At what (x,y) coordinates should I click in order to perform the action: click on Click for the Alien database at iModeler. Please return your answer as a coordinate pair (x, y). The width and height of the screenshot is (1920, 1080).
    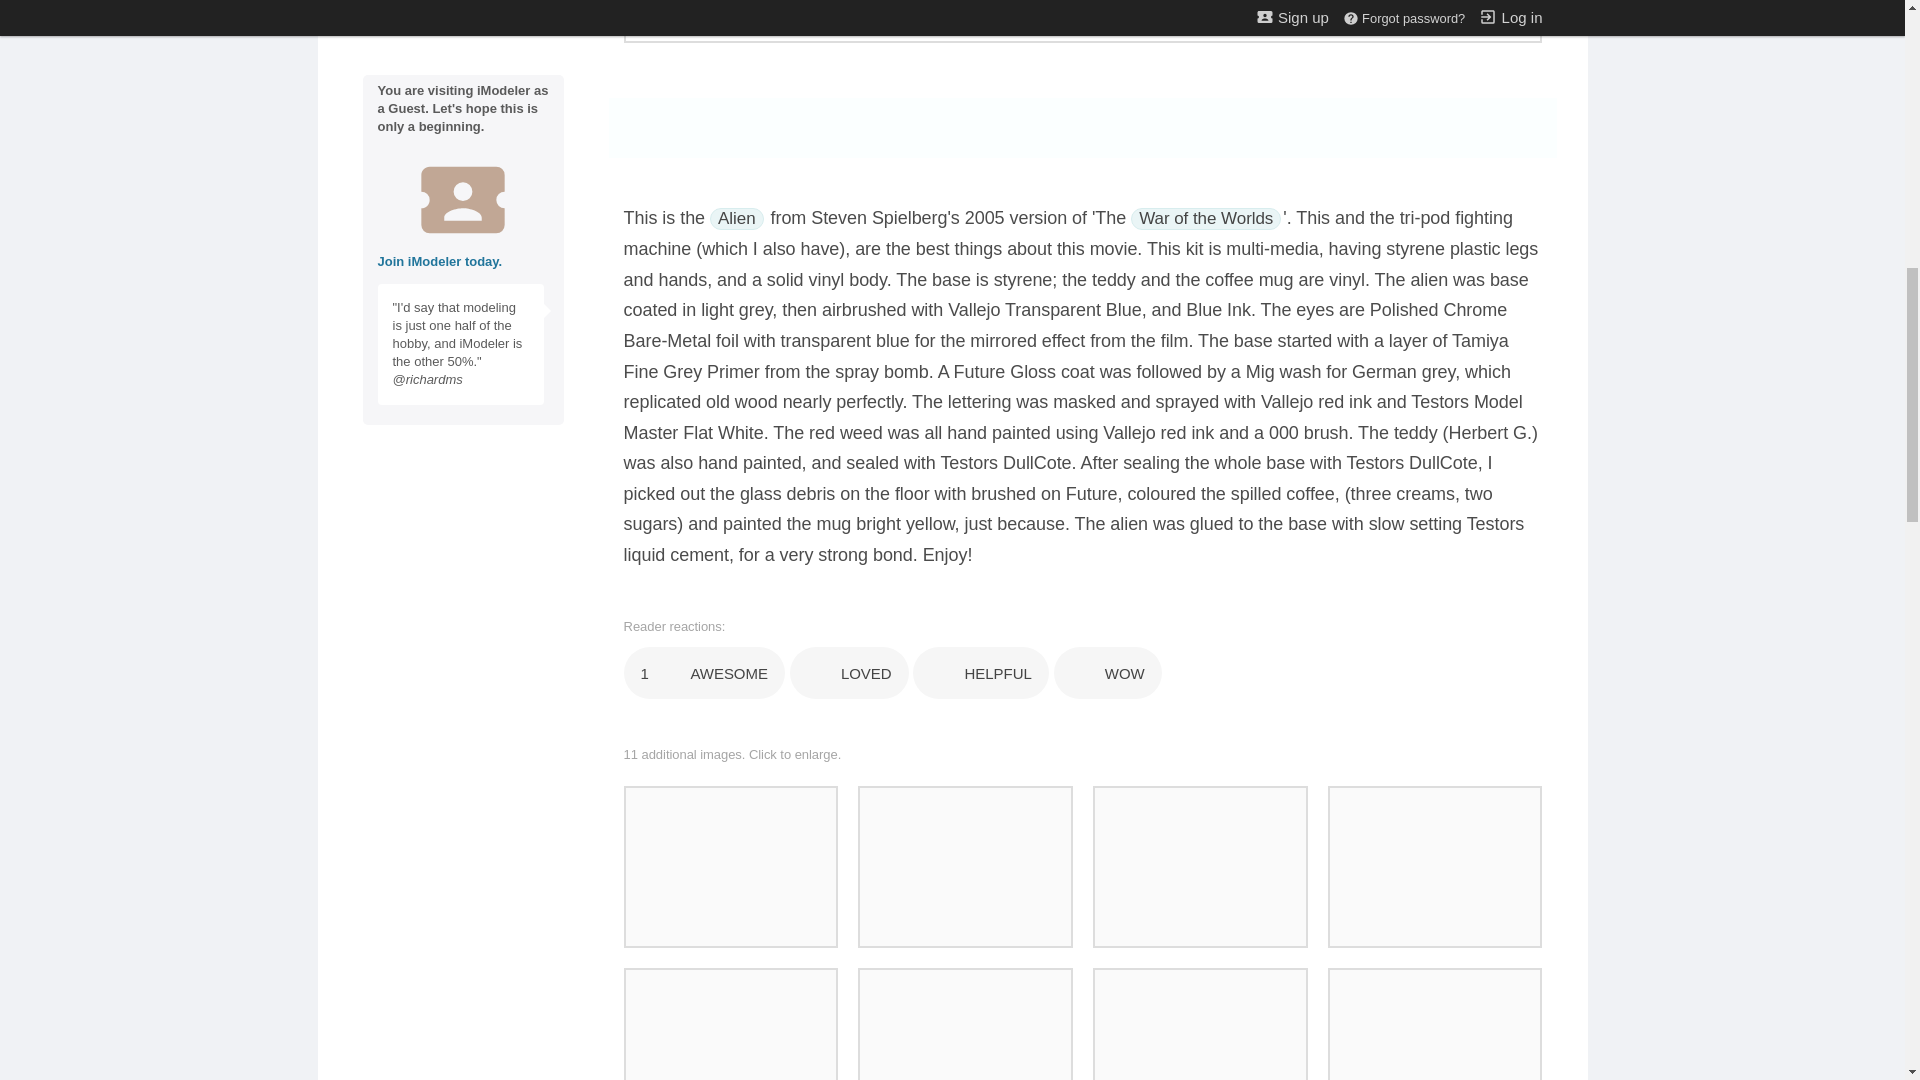
    Looking at the image, I should click on (737, 219).